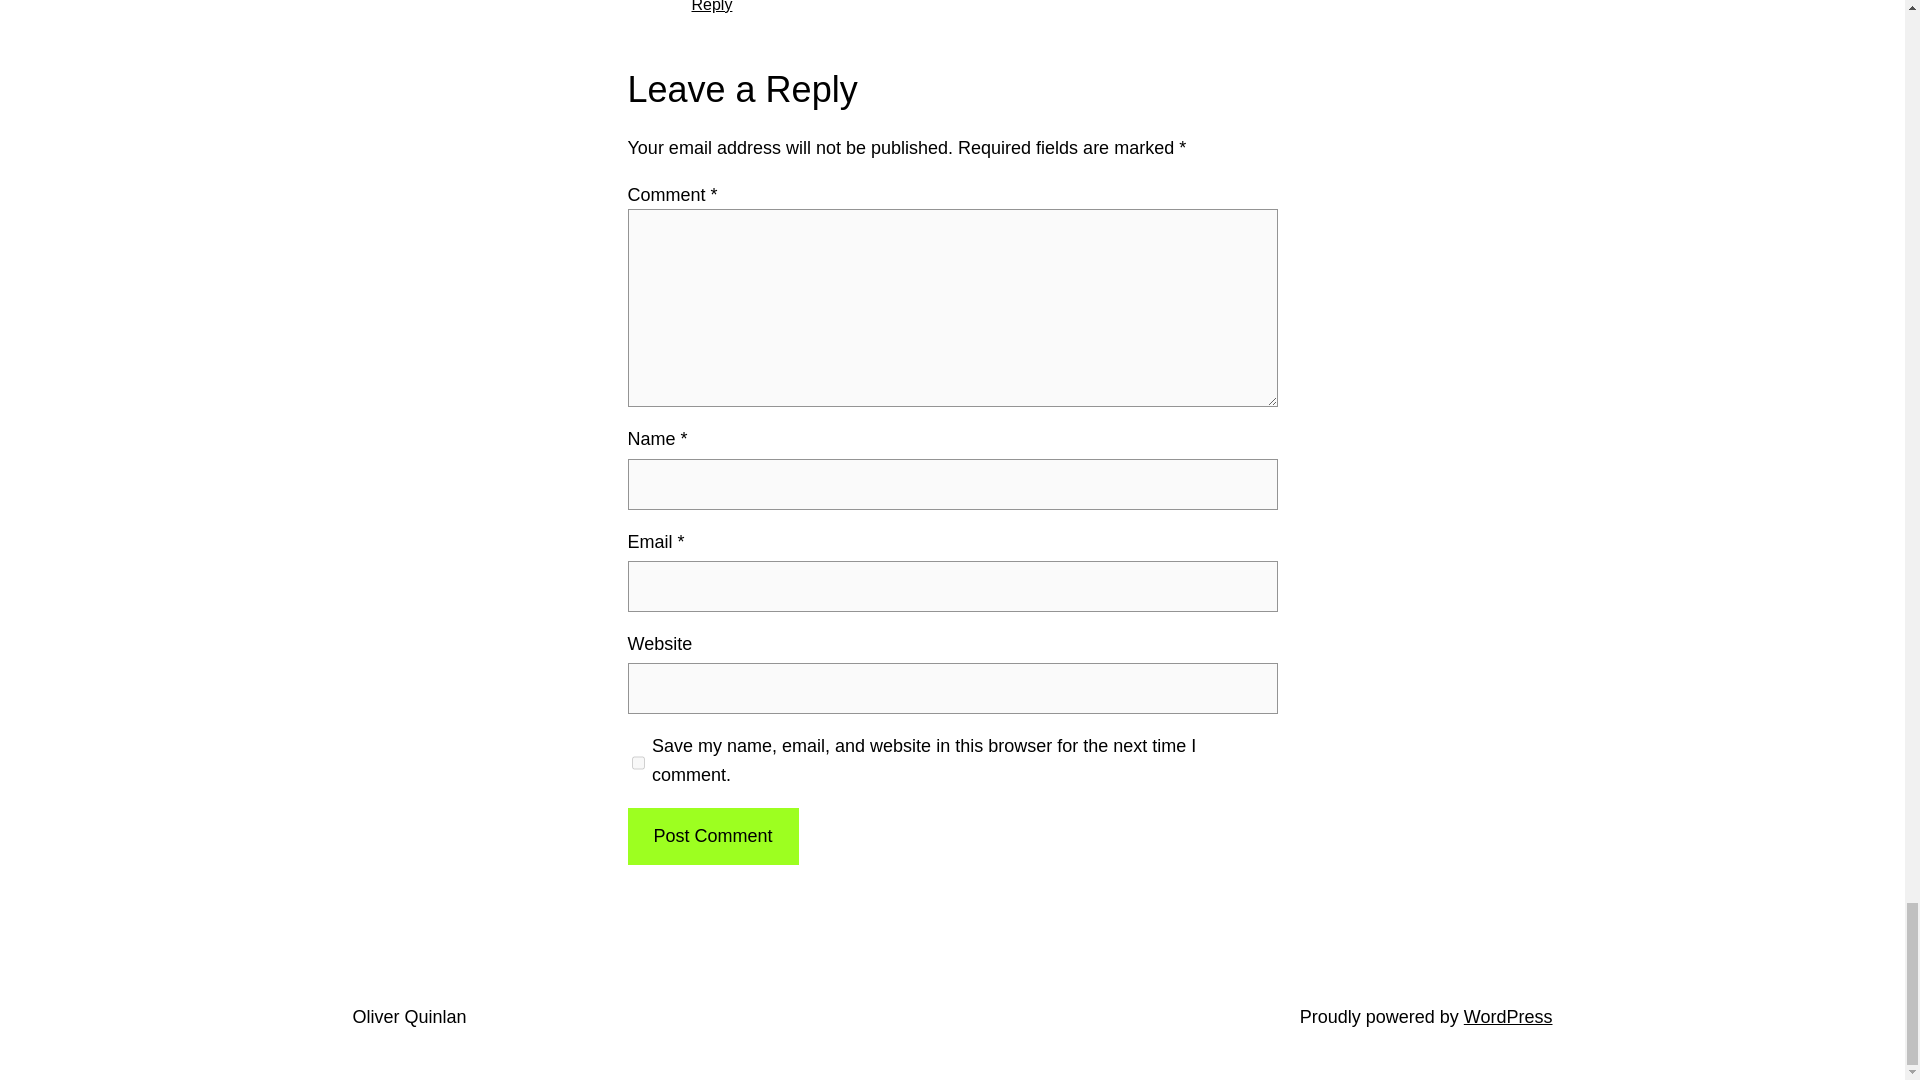  I want to click on yes, so click(638, 762).